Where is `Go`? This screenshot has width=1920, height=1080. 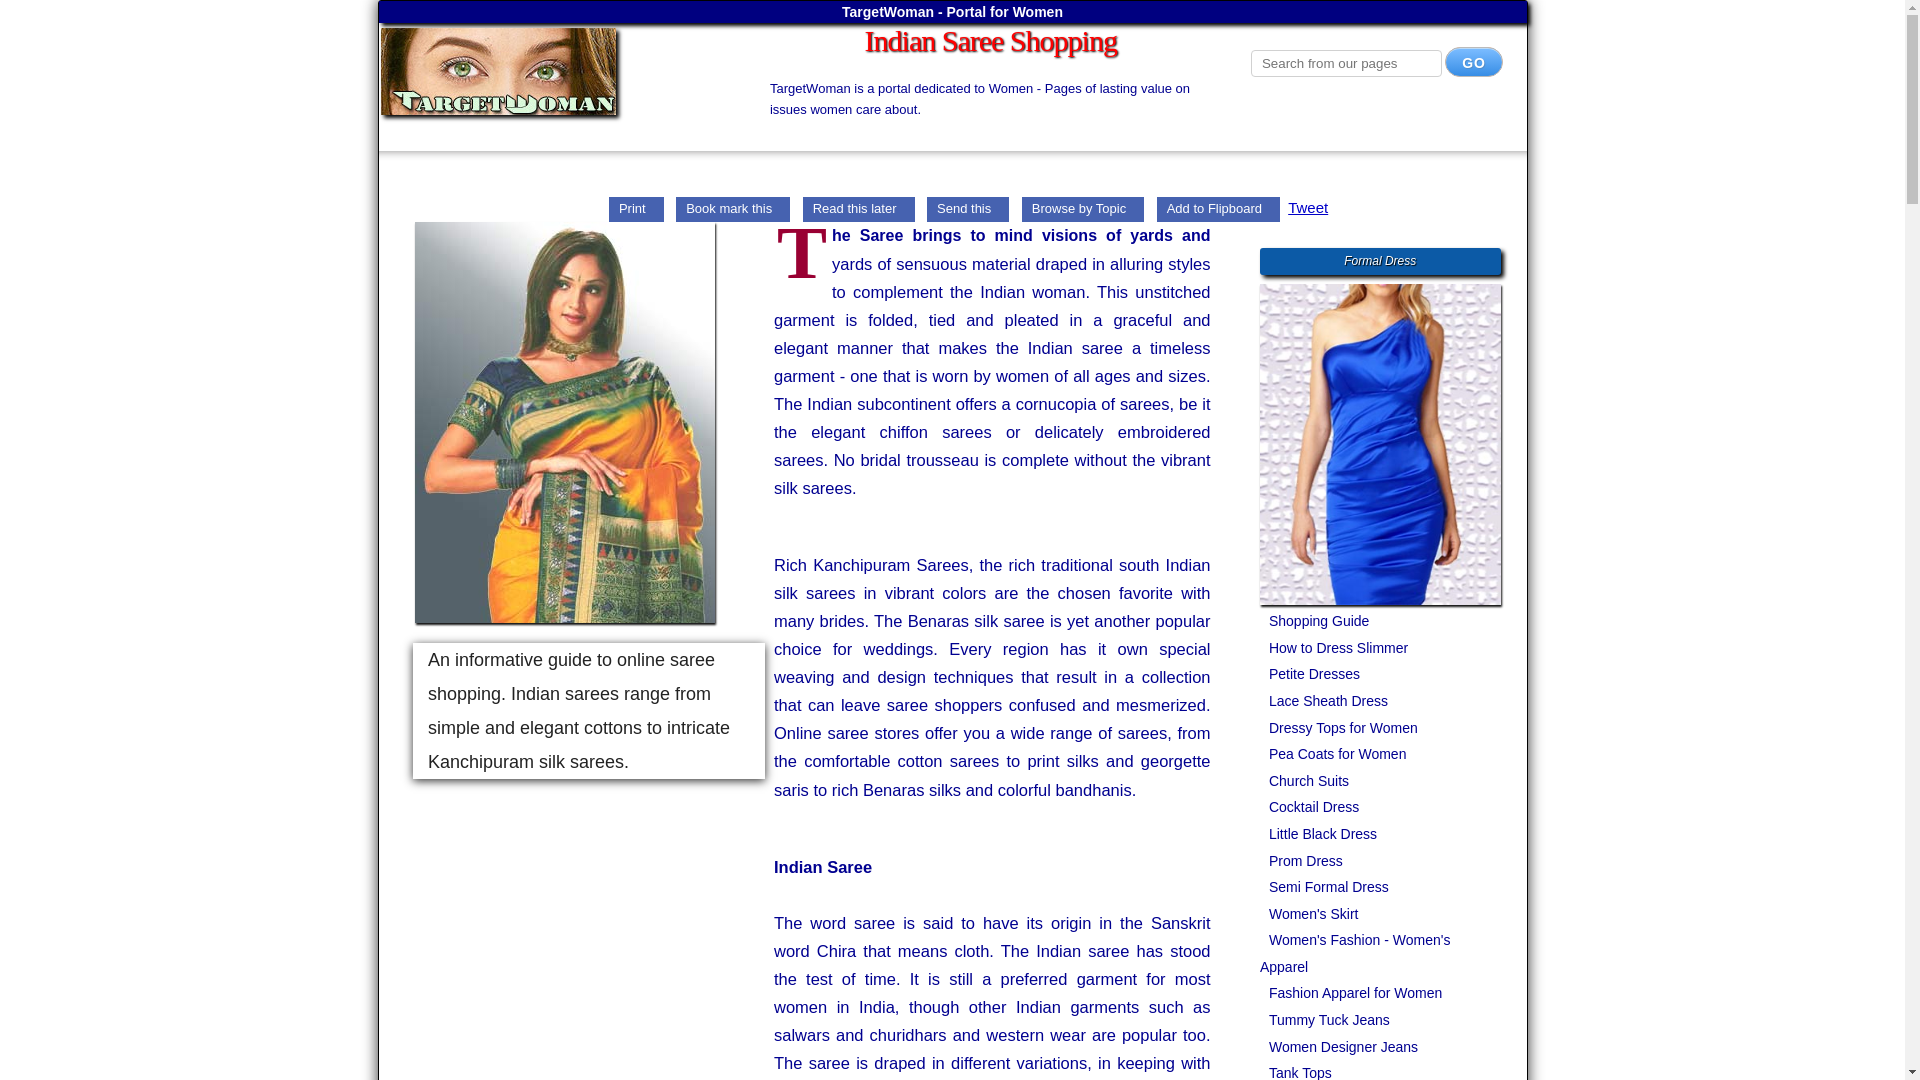
Go is located at coordinates (1474, 62).